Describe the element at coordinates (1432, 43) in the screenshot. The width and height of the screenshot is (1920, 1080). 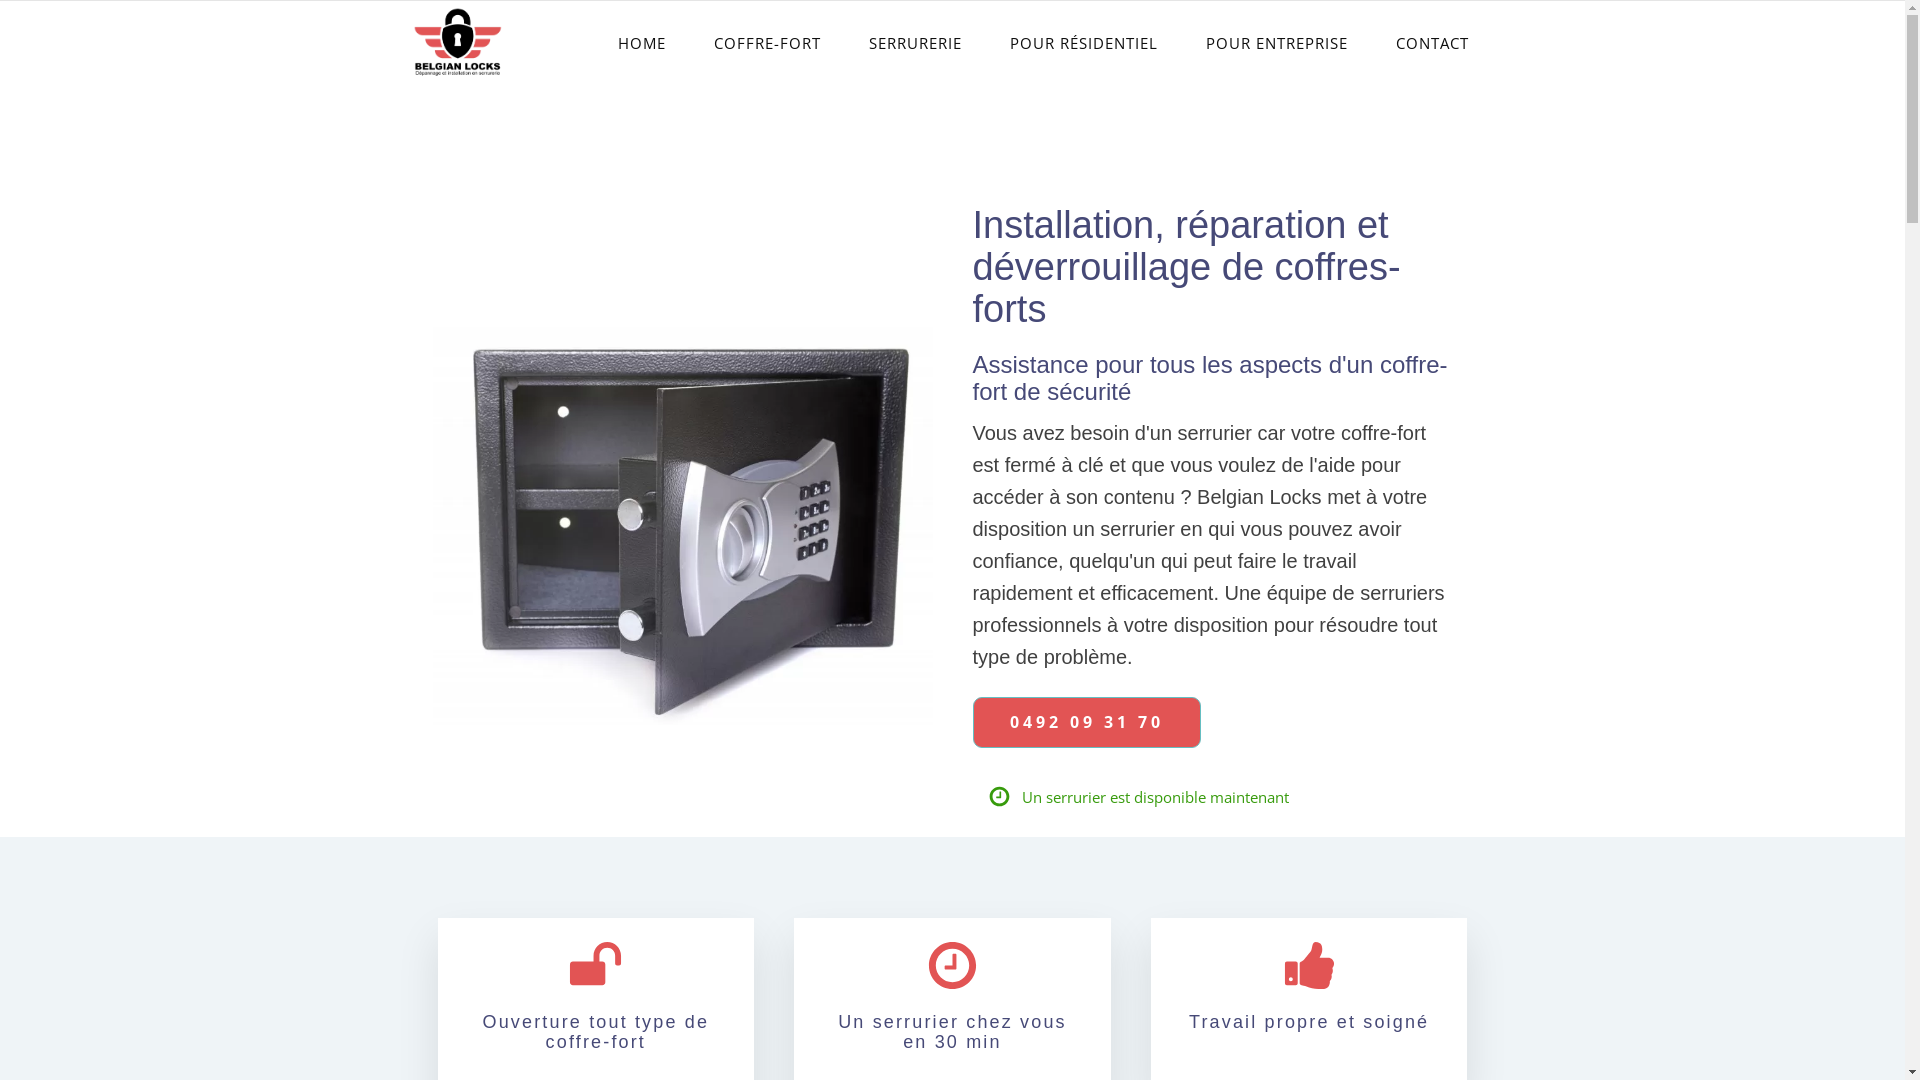
I see `CONTACT` at that location.